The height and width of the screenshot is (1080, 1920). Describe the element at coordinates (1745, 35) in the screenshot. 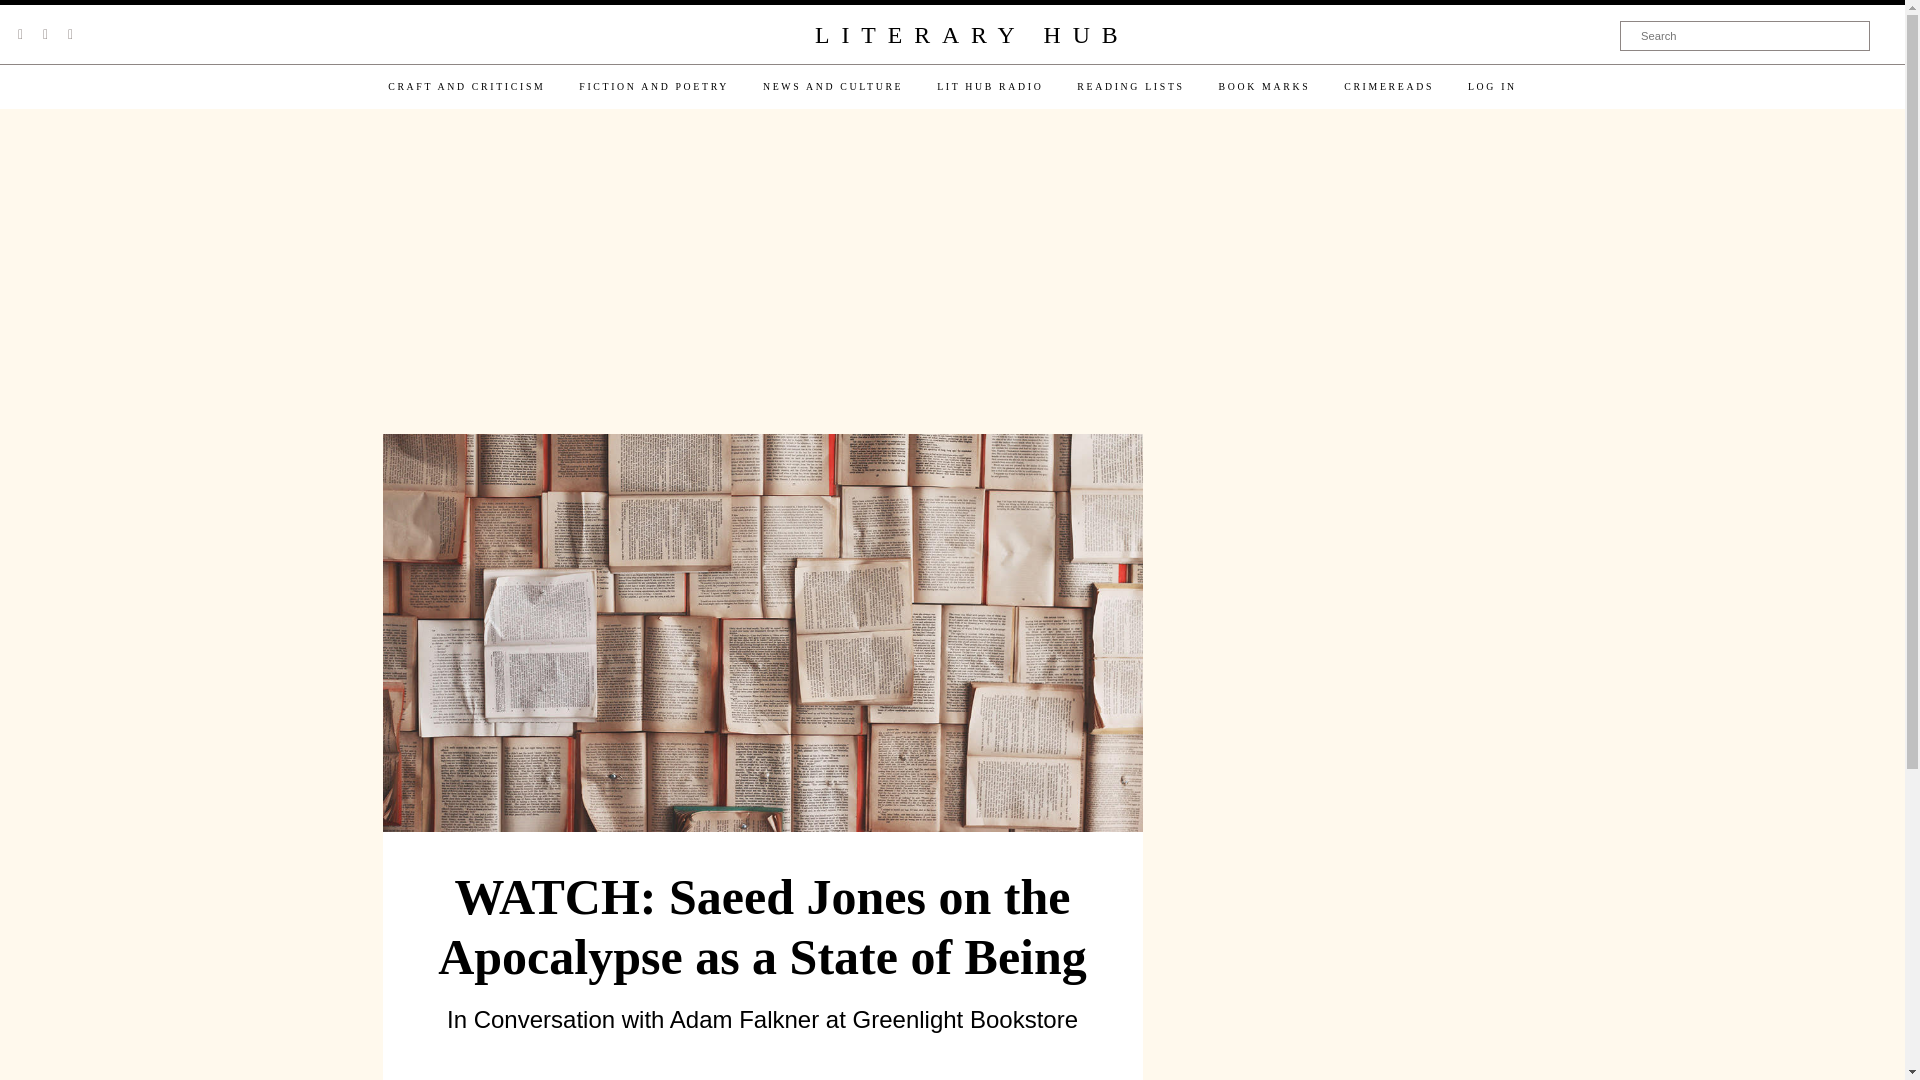

I see `Search` at that location.